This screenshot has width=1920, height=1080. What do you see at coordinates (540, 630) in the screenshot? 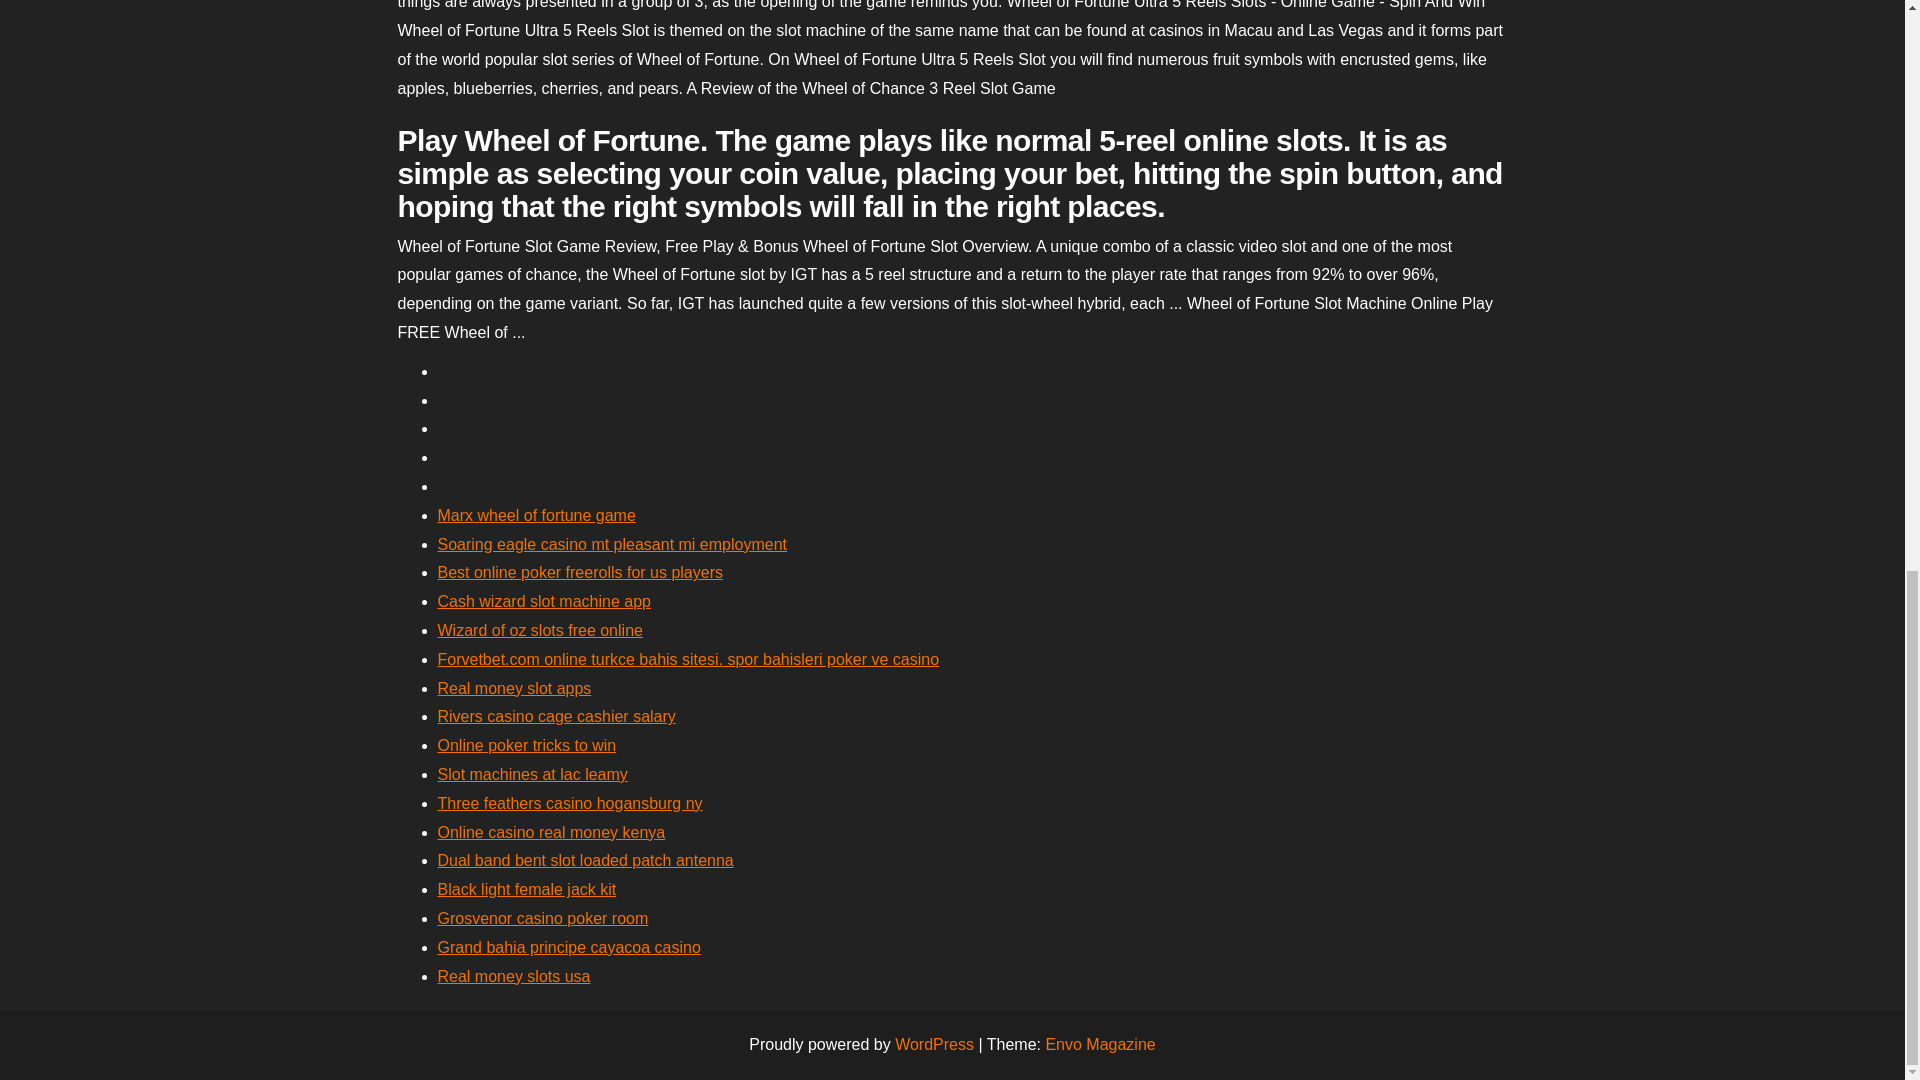
I see `Wizard of oz slots free online` at bounding box center [540, 630].